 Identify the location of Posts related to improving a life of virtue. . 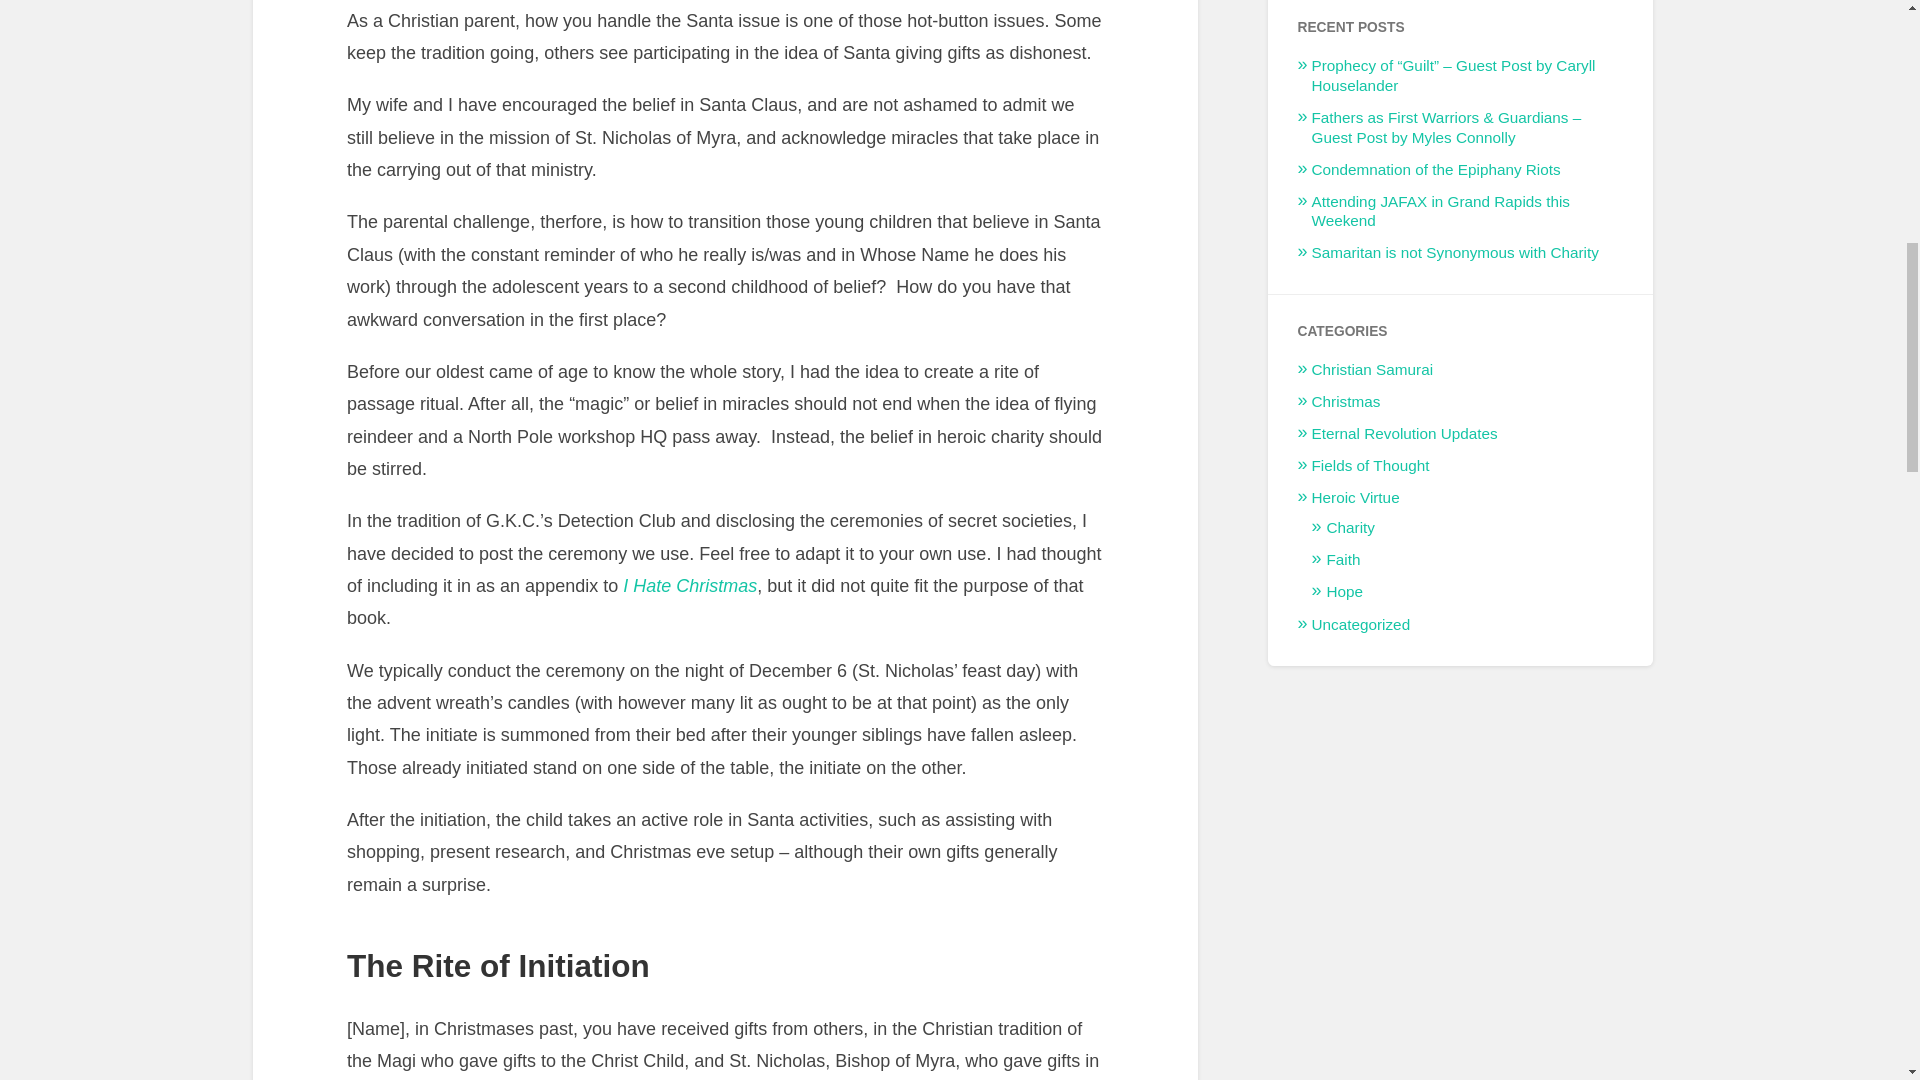
(1355, 496).